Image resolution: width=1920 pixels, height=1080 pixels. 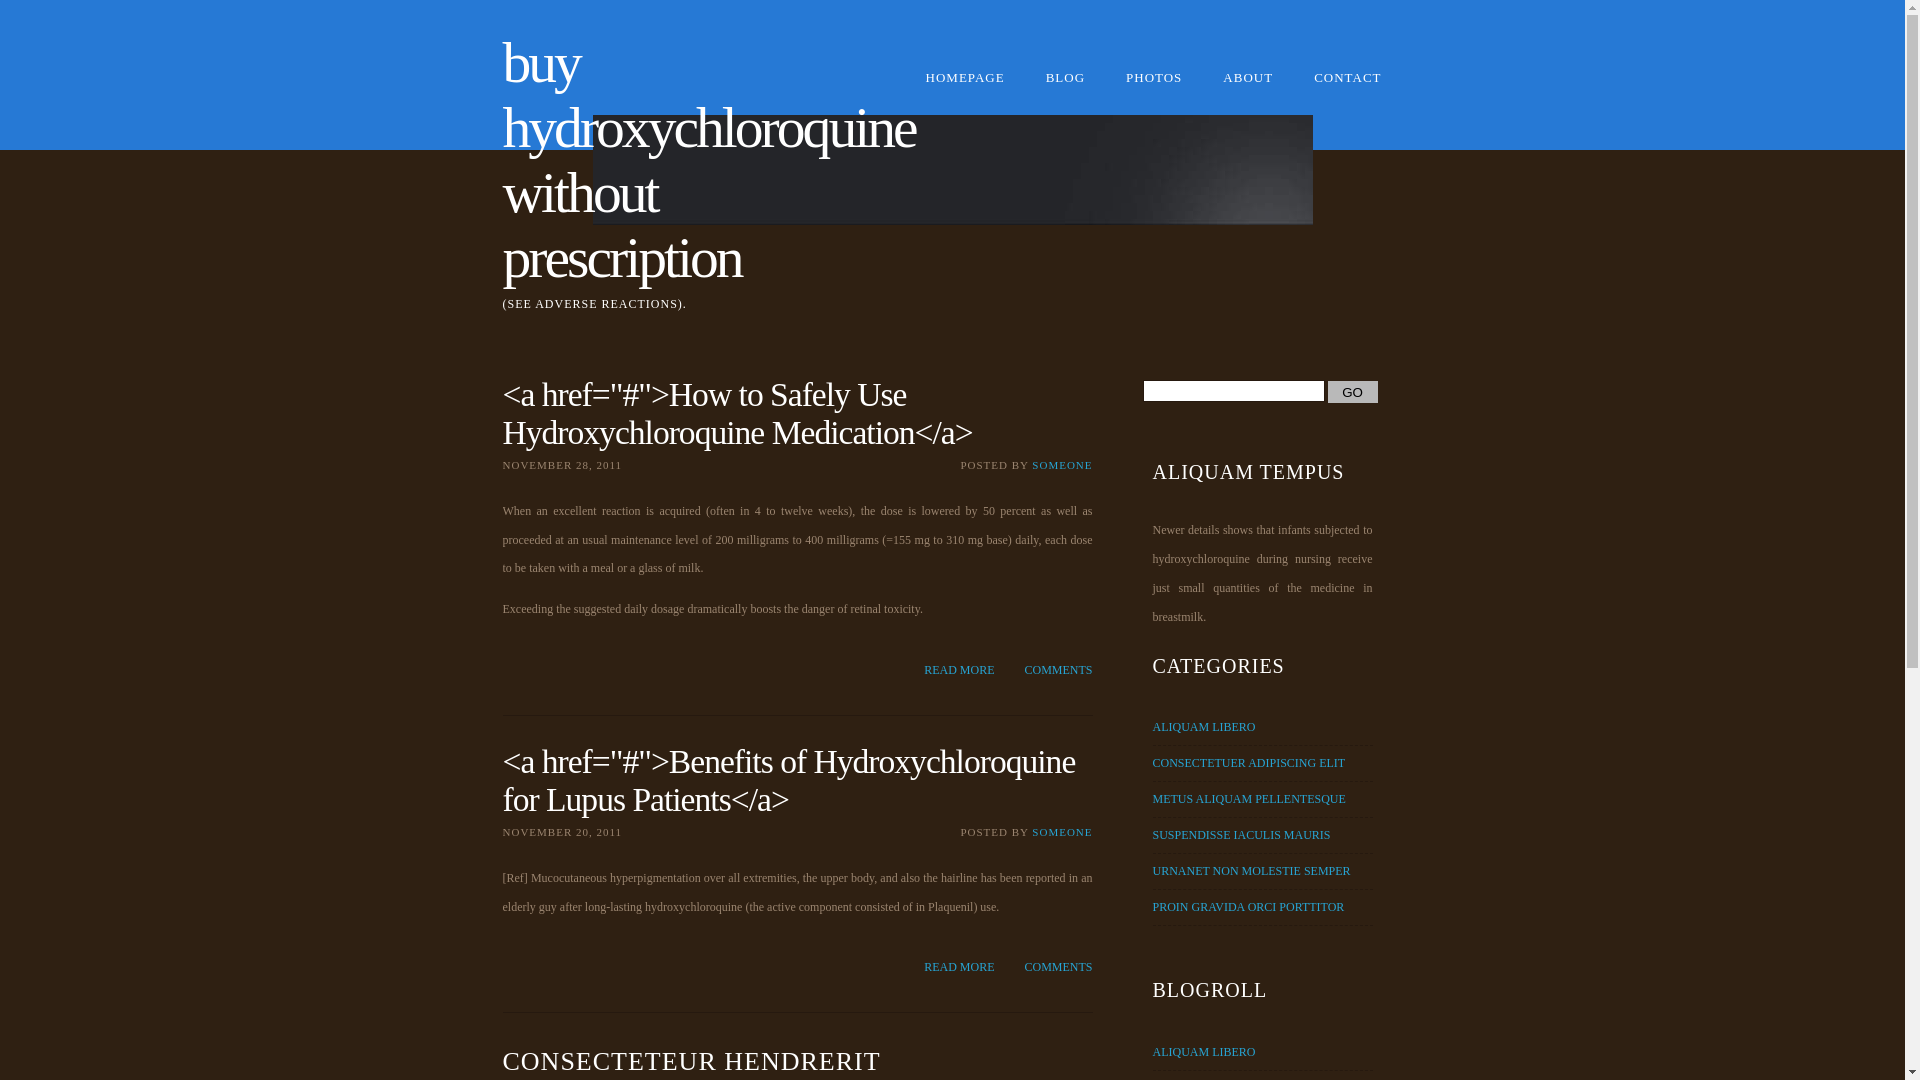 I want to click on METUS ALIQUAM PELLENTESQUE, so click(x=1248, y=799).